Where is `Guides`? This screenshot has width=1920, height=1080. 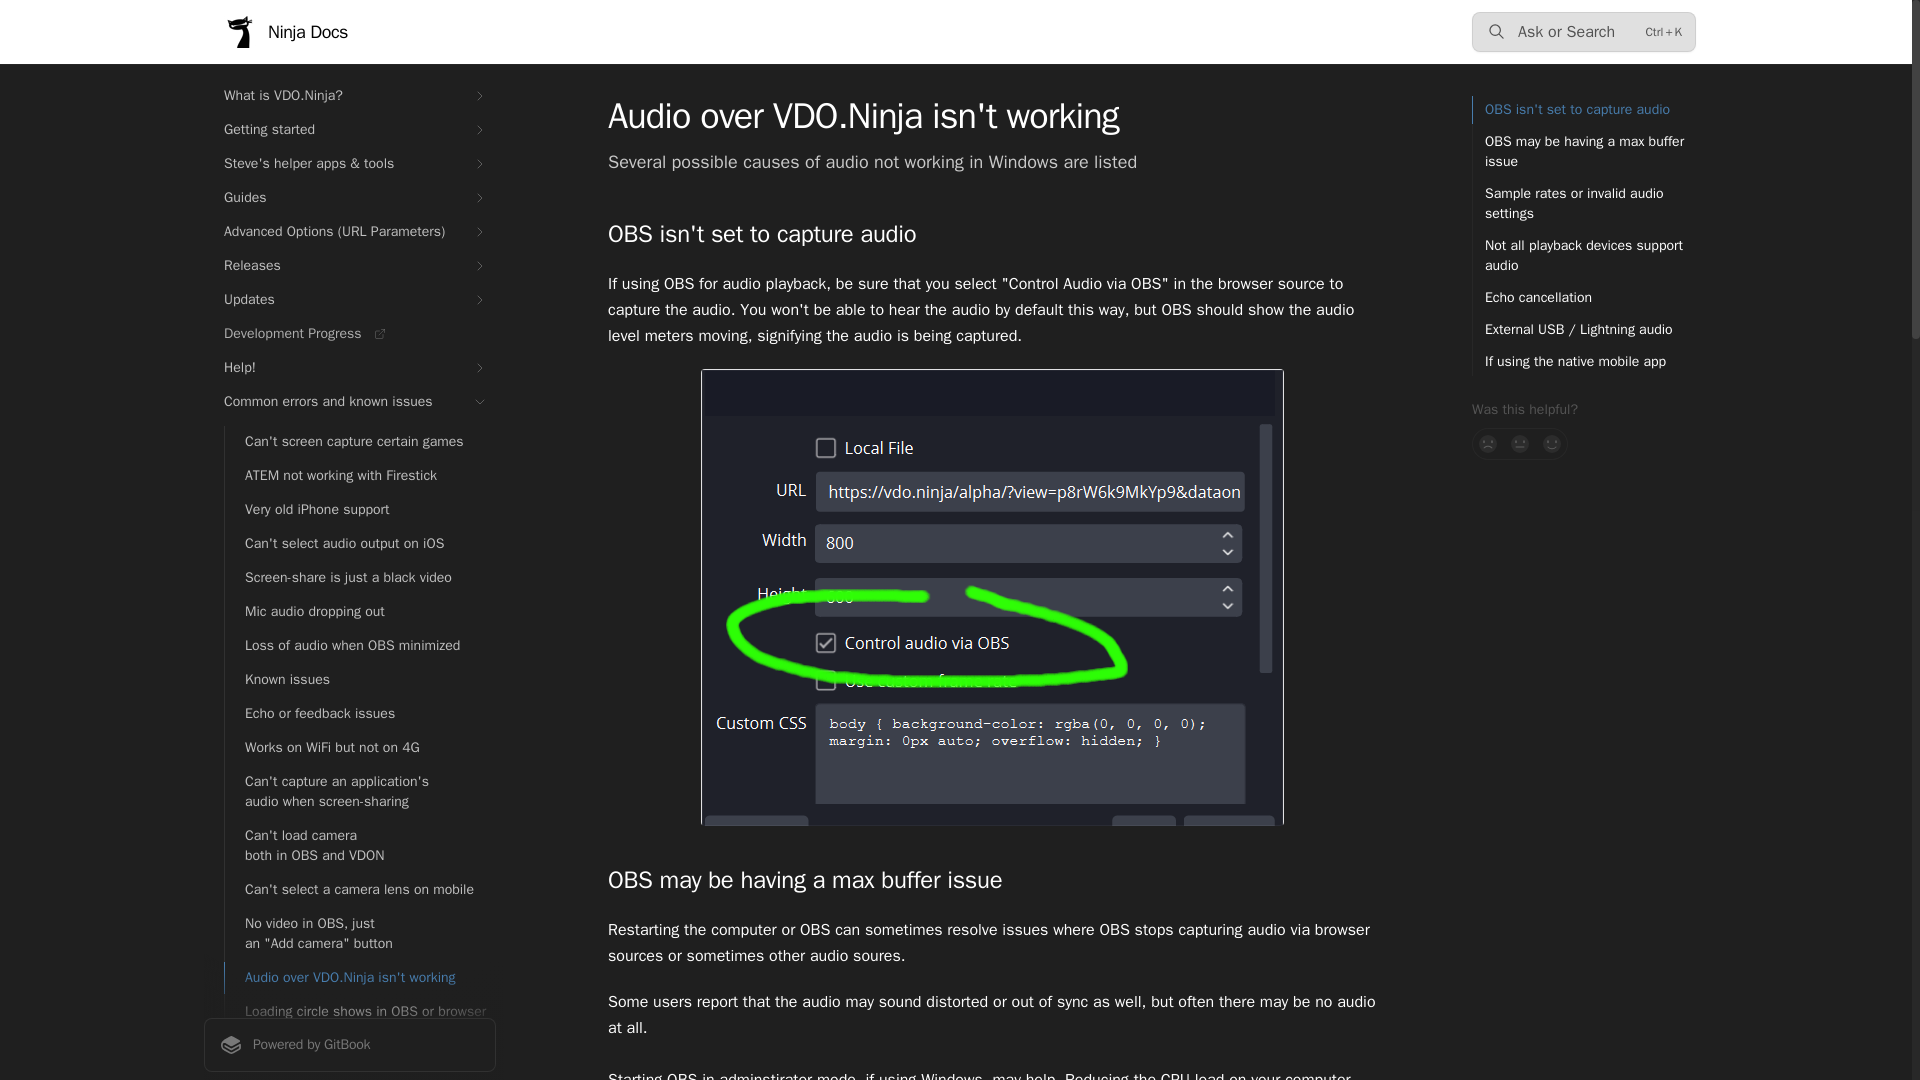 Guides is located at coordinates (349, 198).